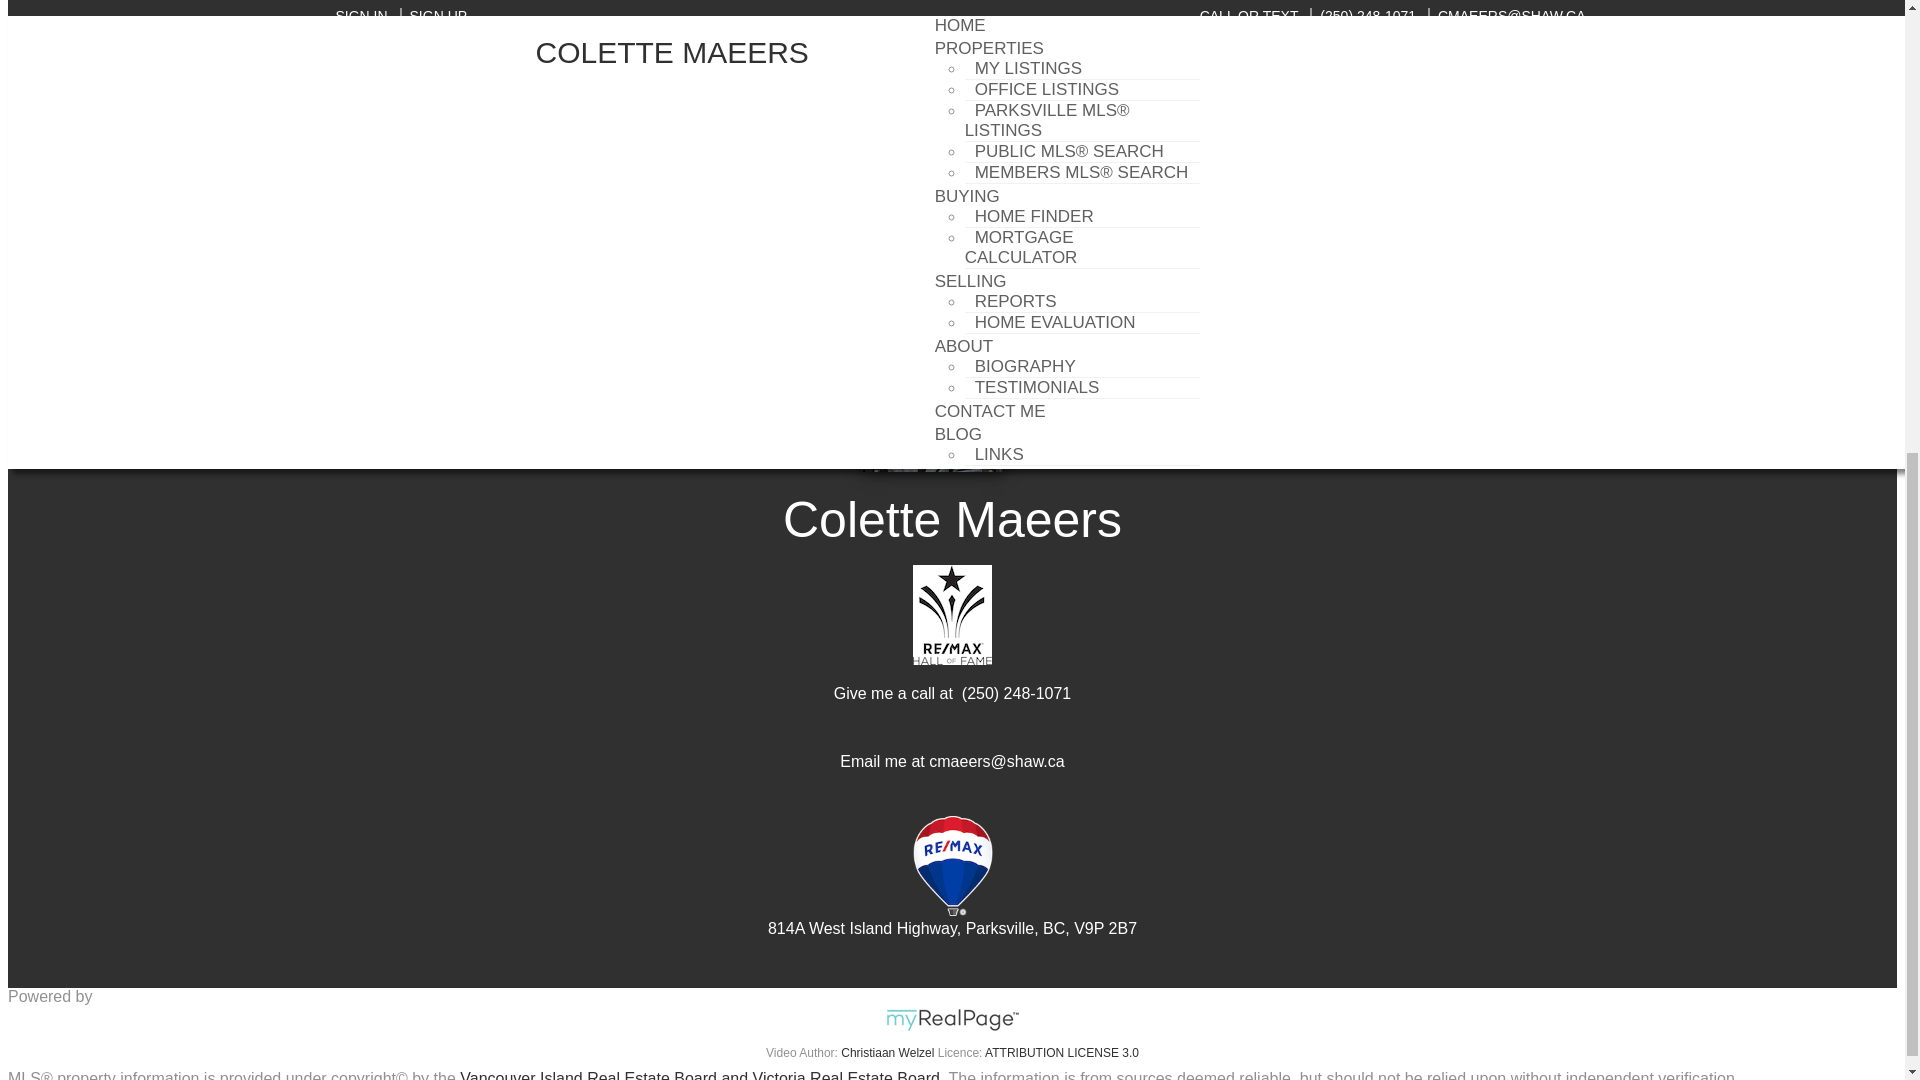 Image resolution: width=1920 pixels, height=1080 pixels. I want to click on myRealPage.com, so click(952, 1019).